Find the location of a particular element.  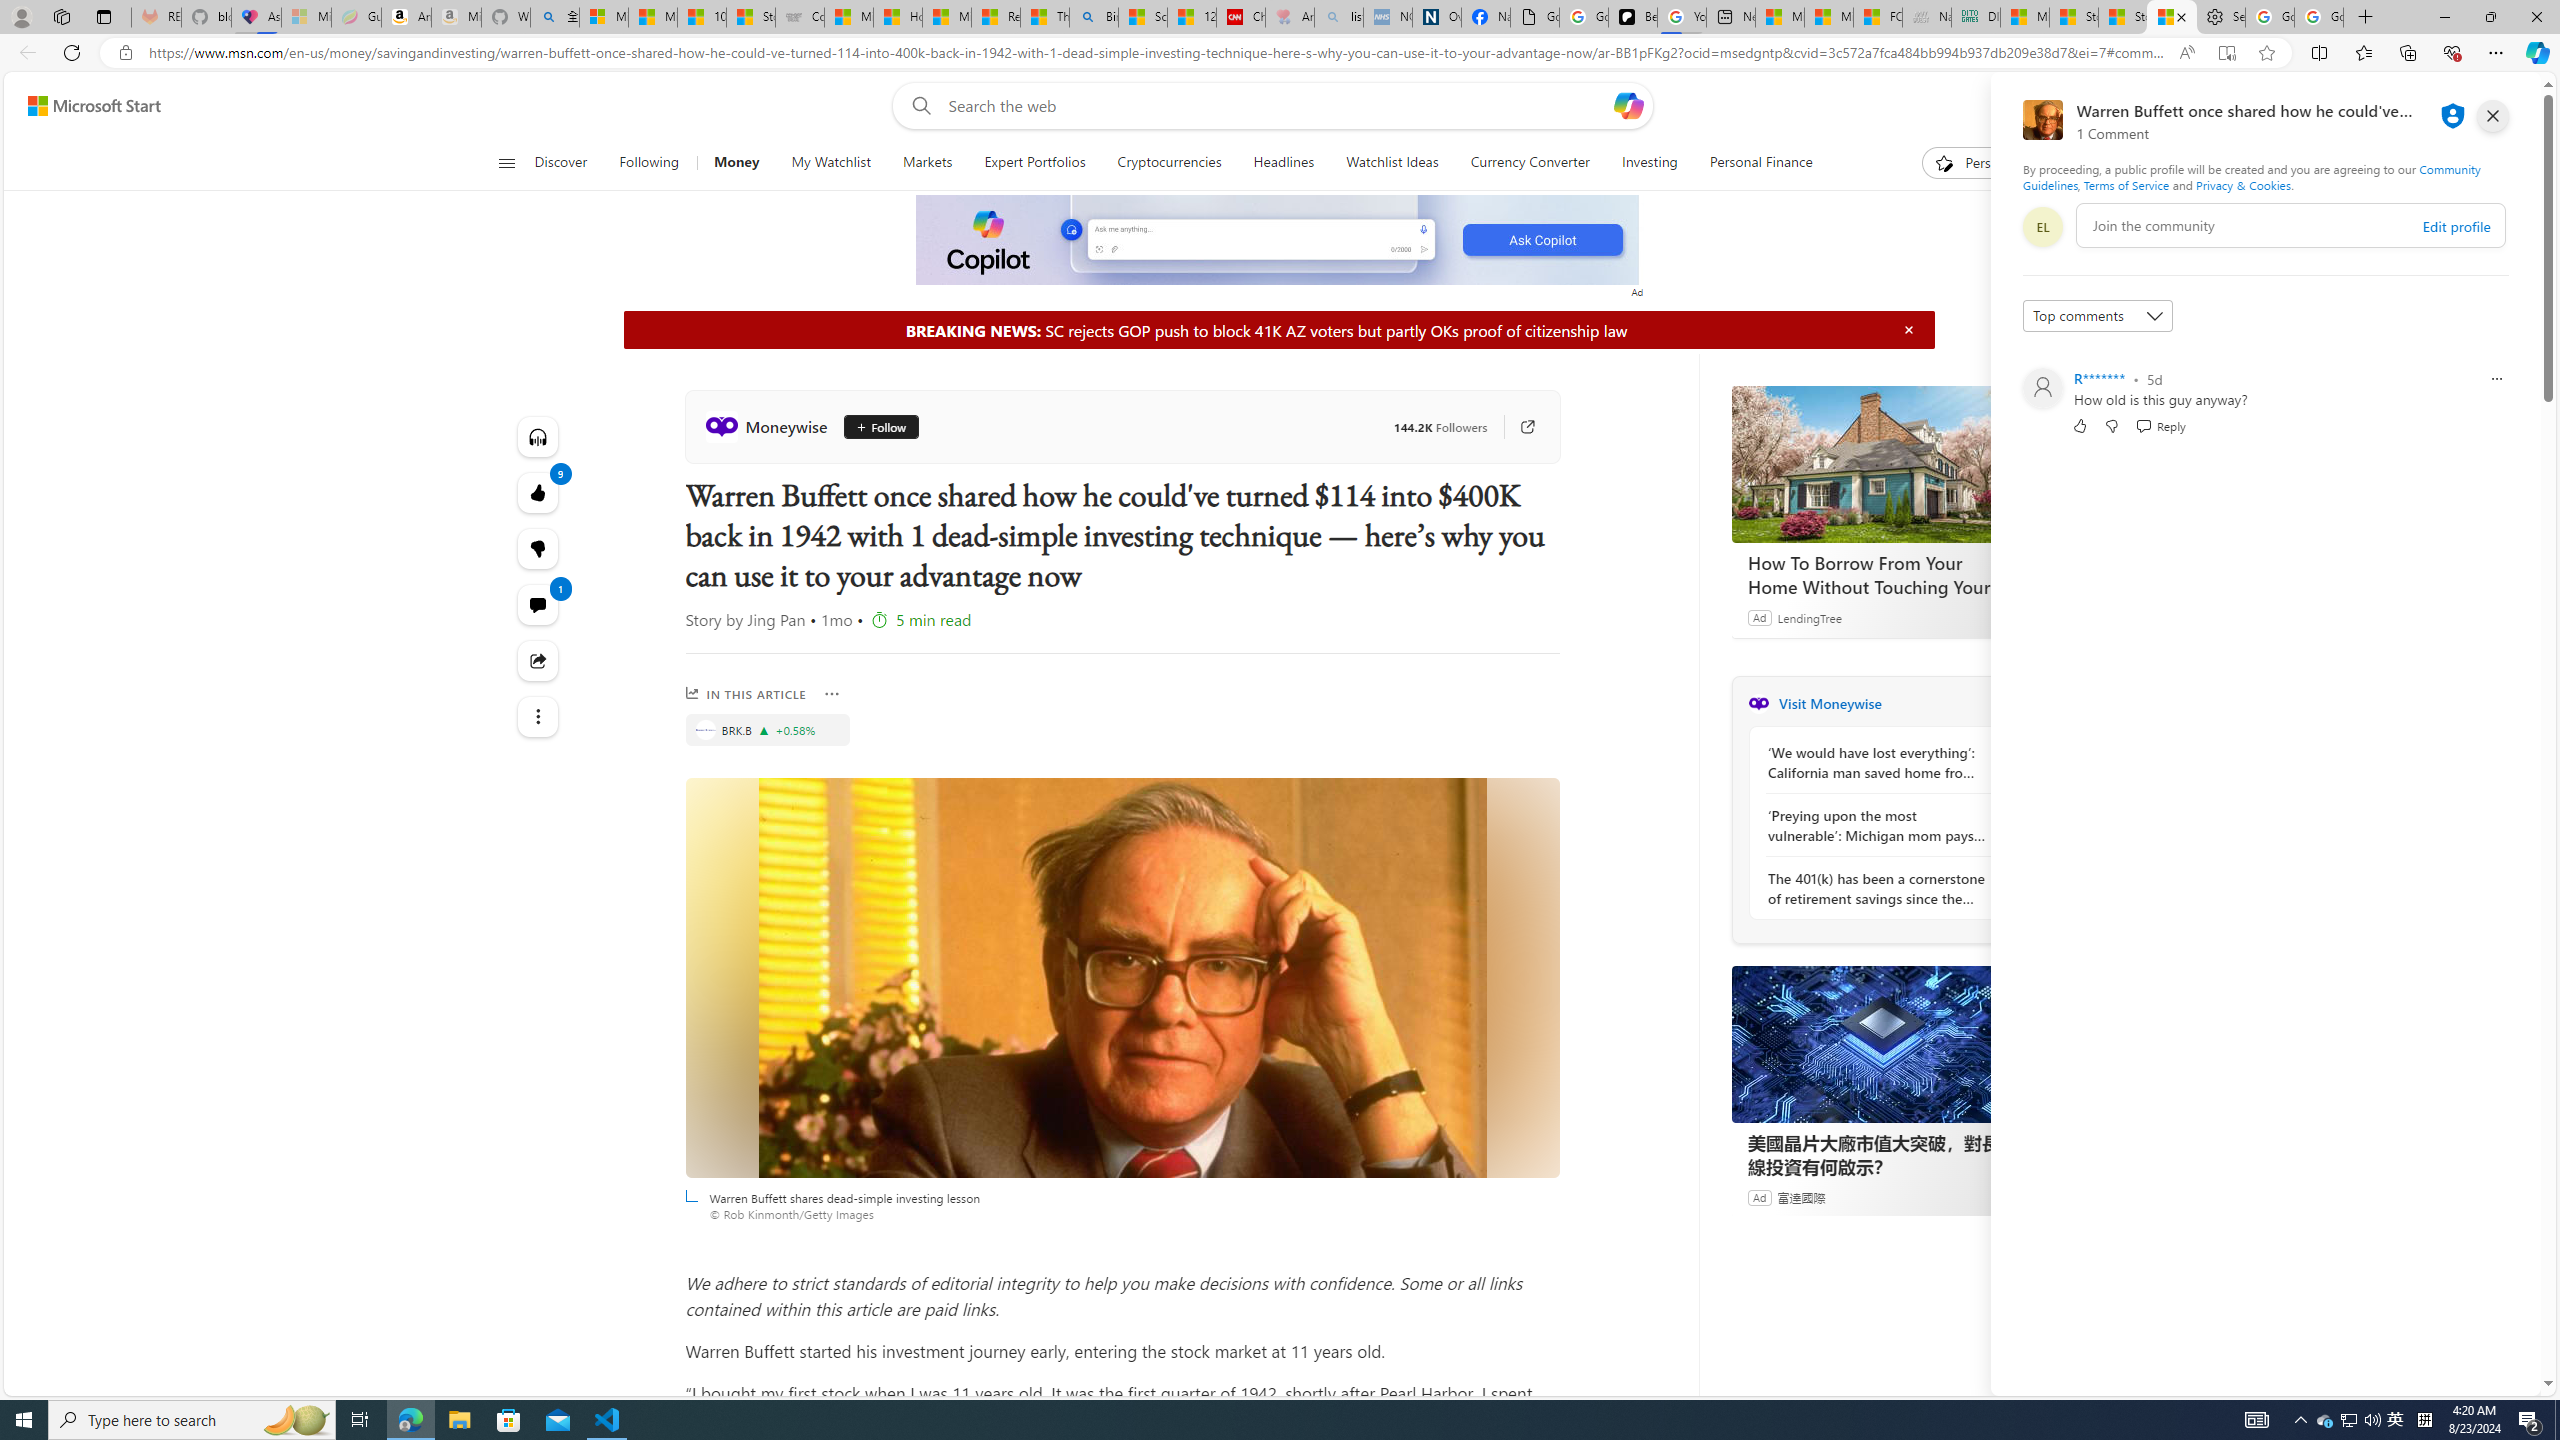

More Options is located at coordinates (833, 694).